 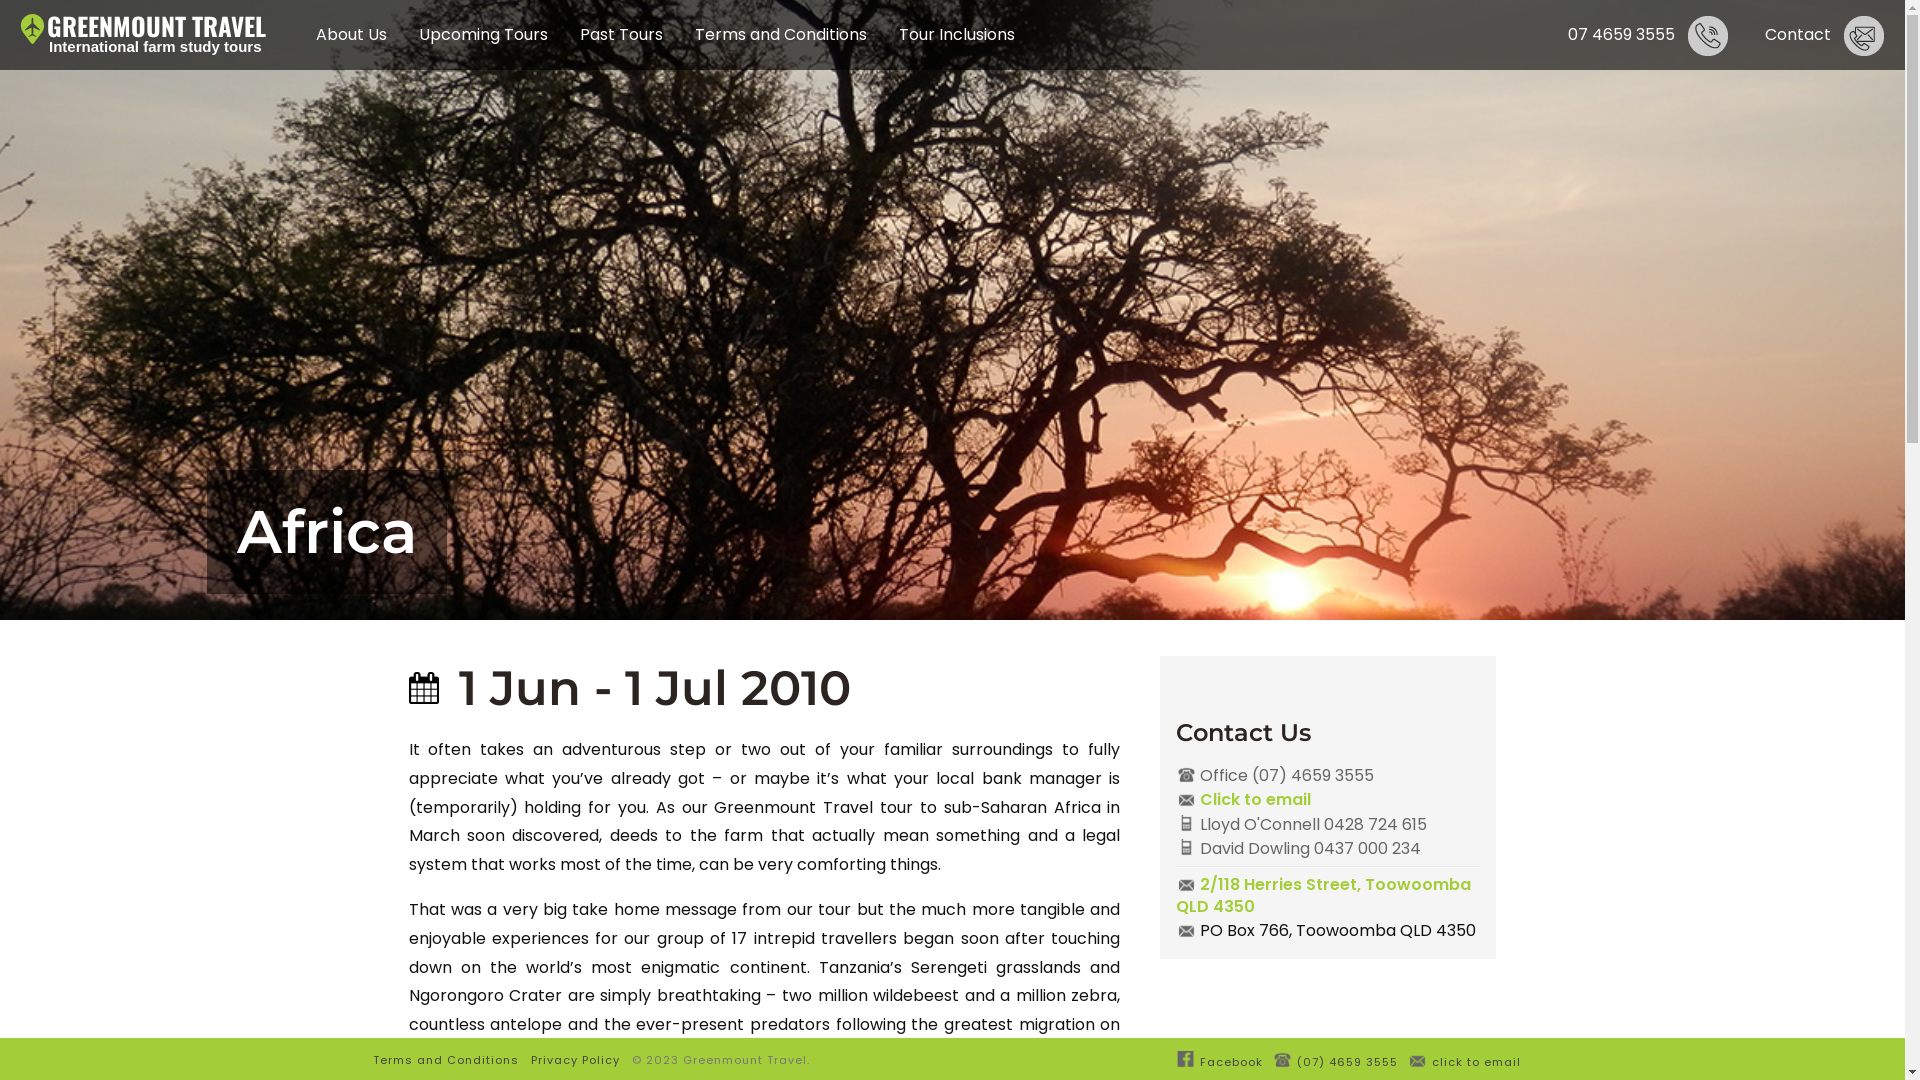 What do you see at coordinates (781, 35) in the screenshot?
I see `Terms and Conditions` at bounding box center [781, 35].